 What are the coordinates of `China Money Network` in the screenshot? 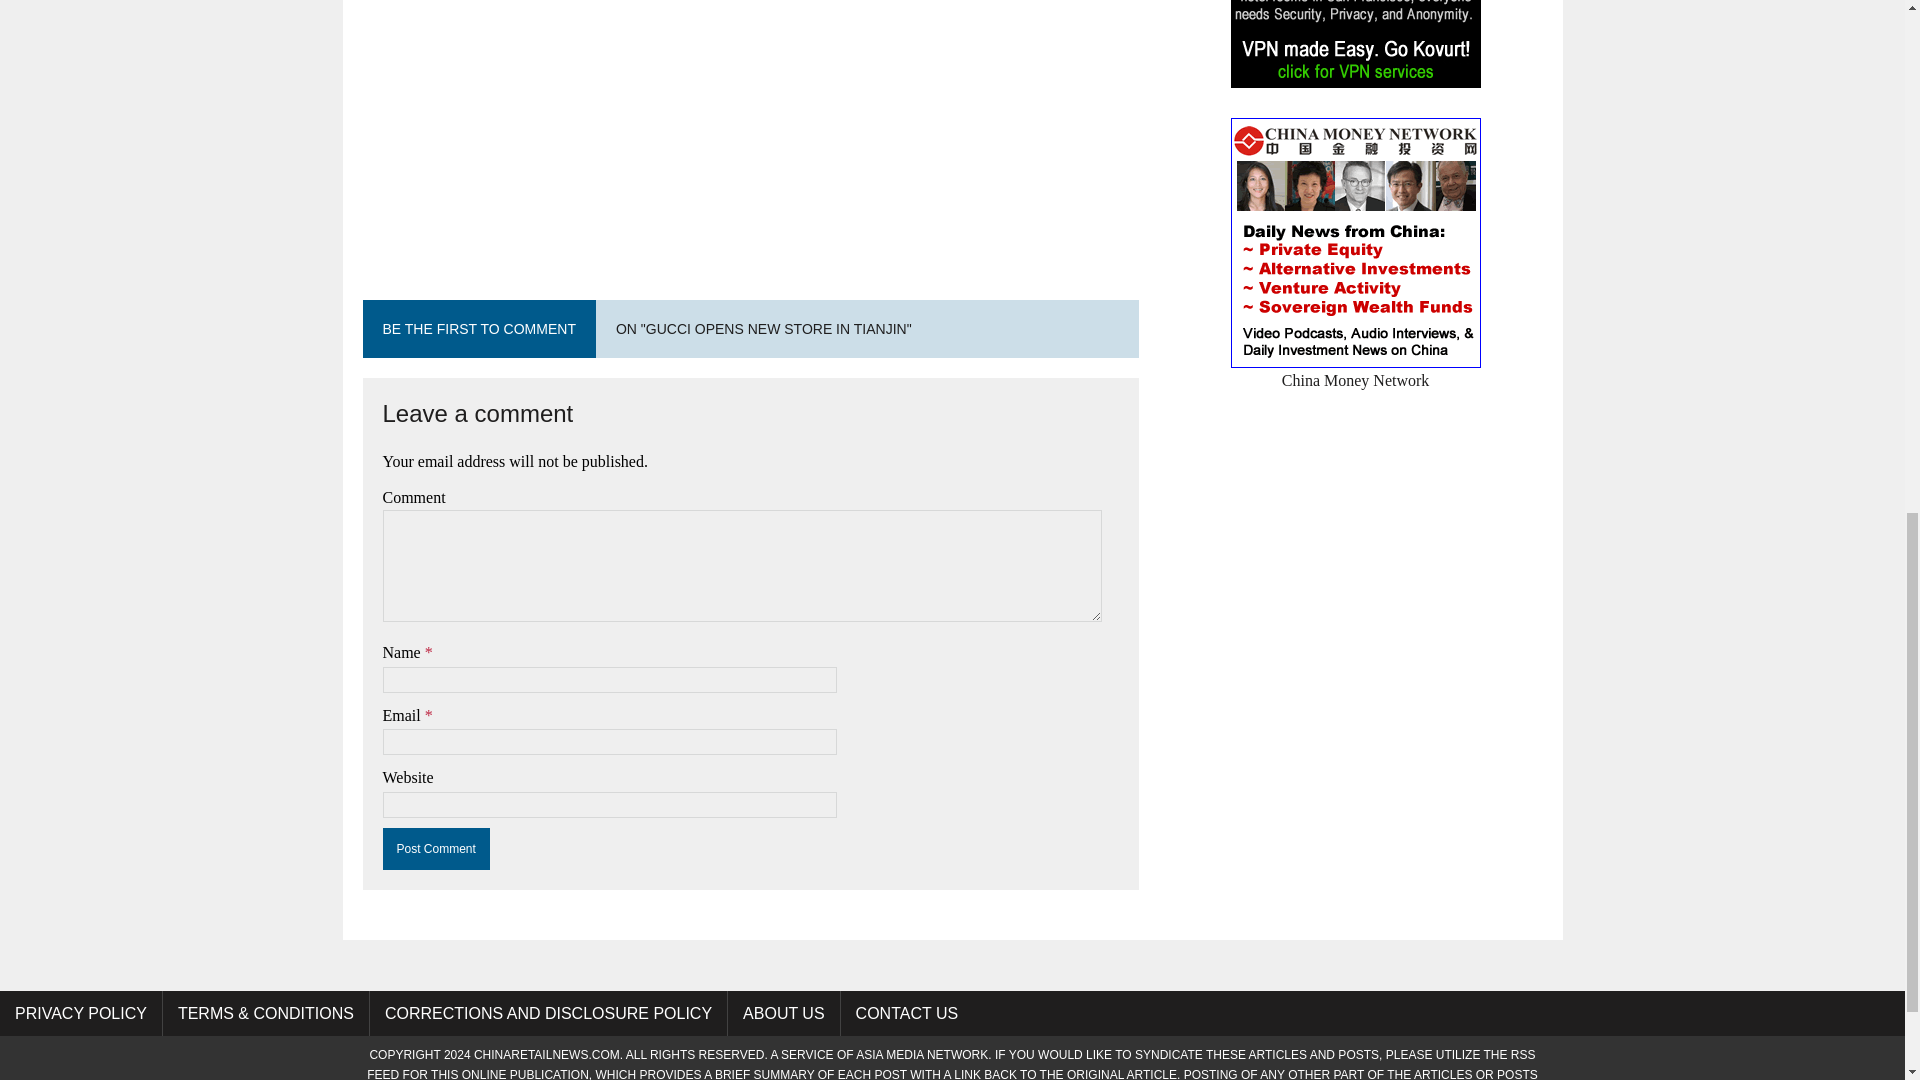 It's located at (1355, 366).